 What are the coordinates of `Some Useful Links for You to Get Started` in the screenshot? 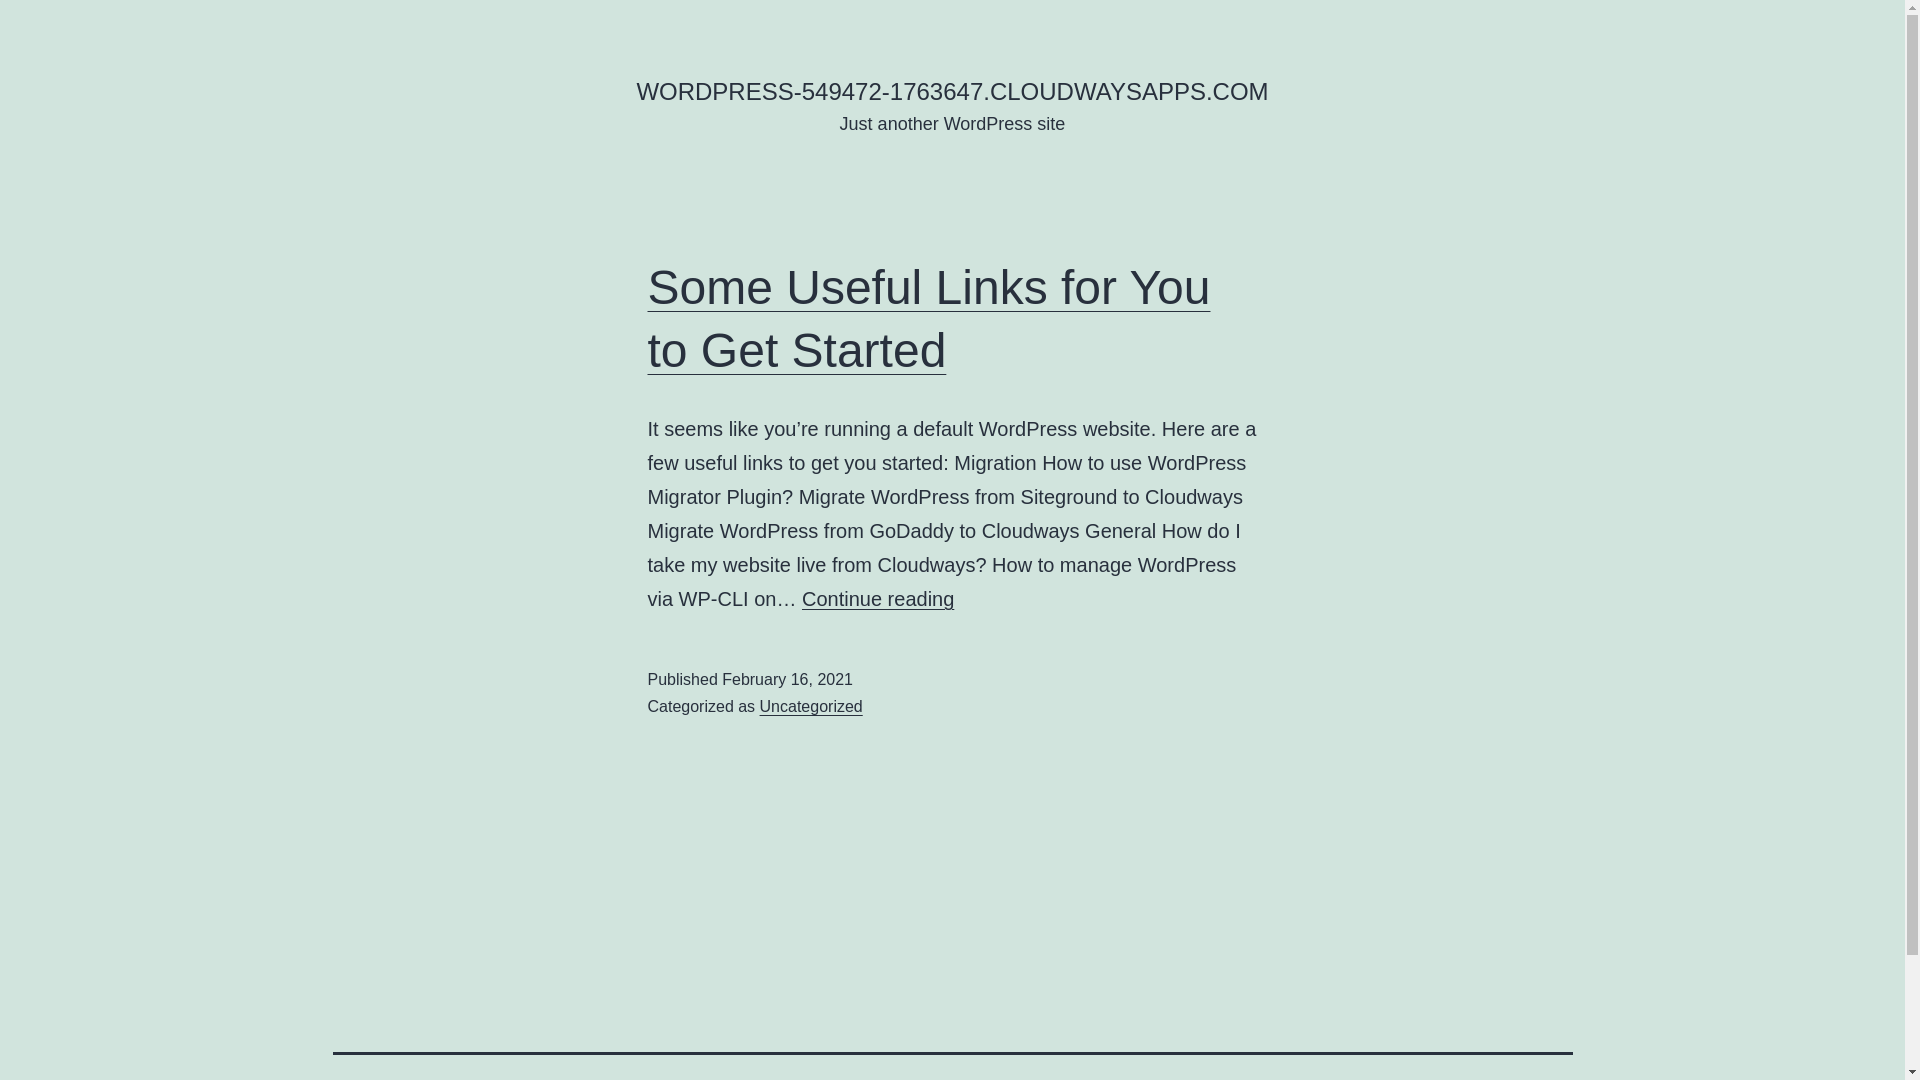 It's located at (930, 318).